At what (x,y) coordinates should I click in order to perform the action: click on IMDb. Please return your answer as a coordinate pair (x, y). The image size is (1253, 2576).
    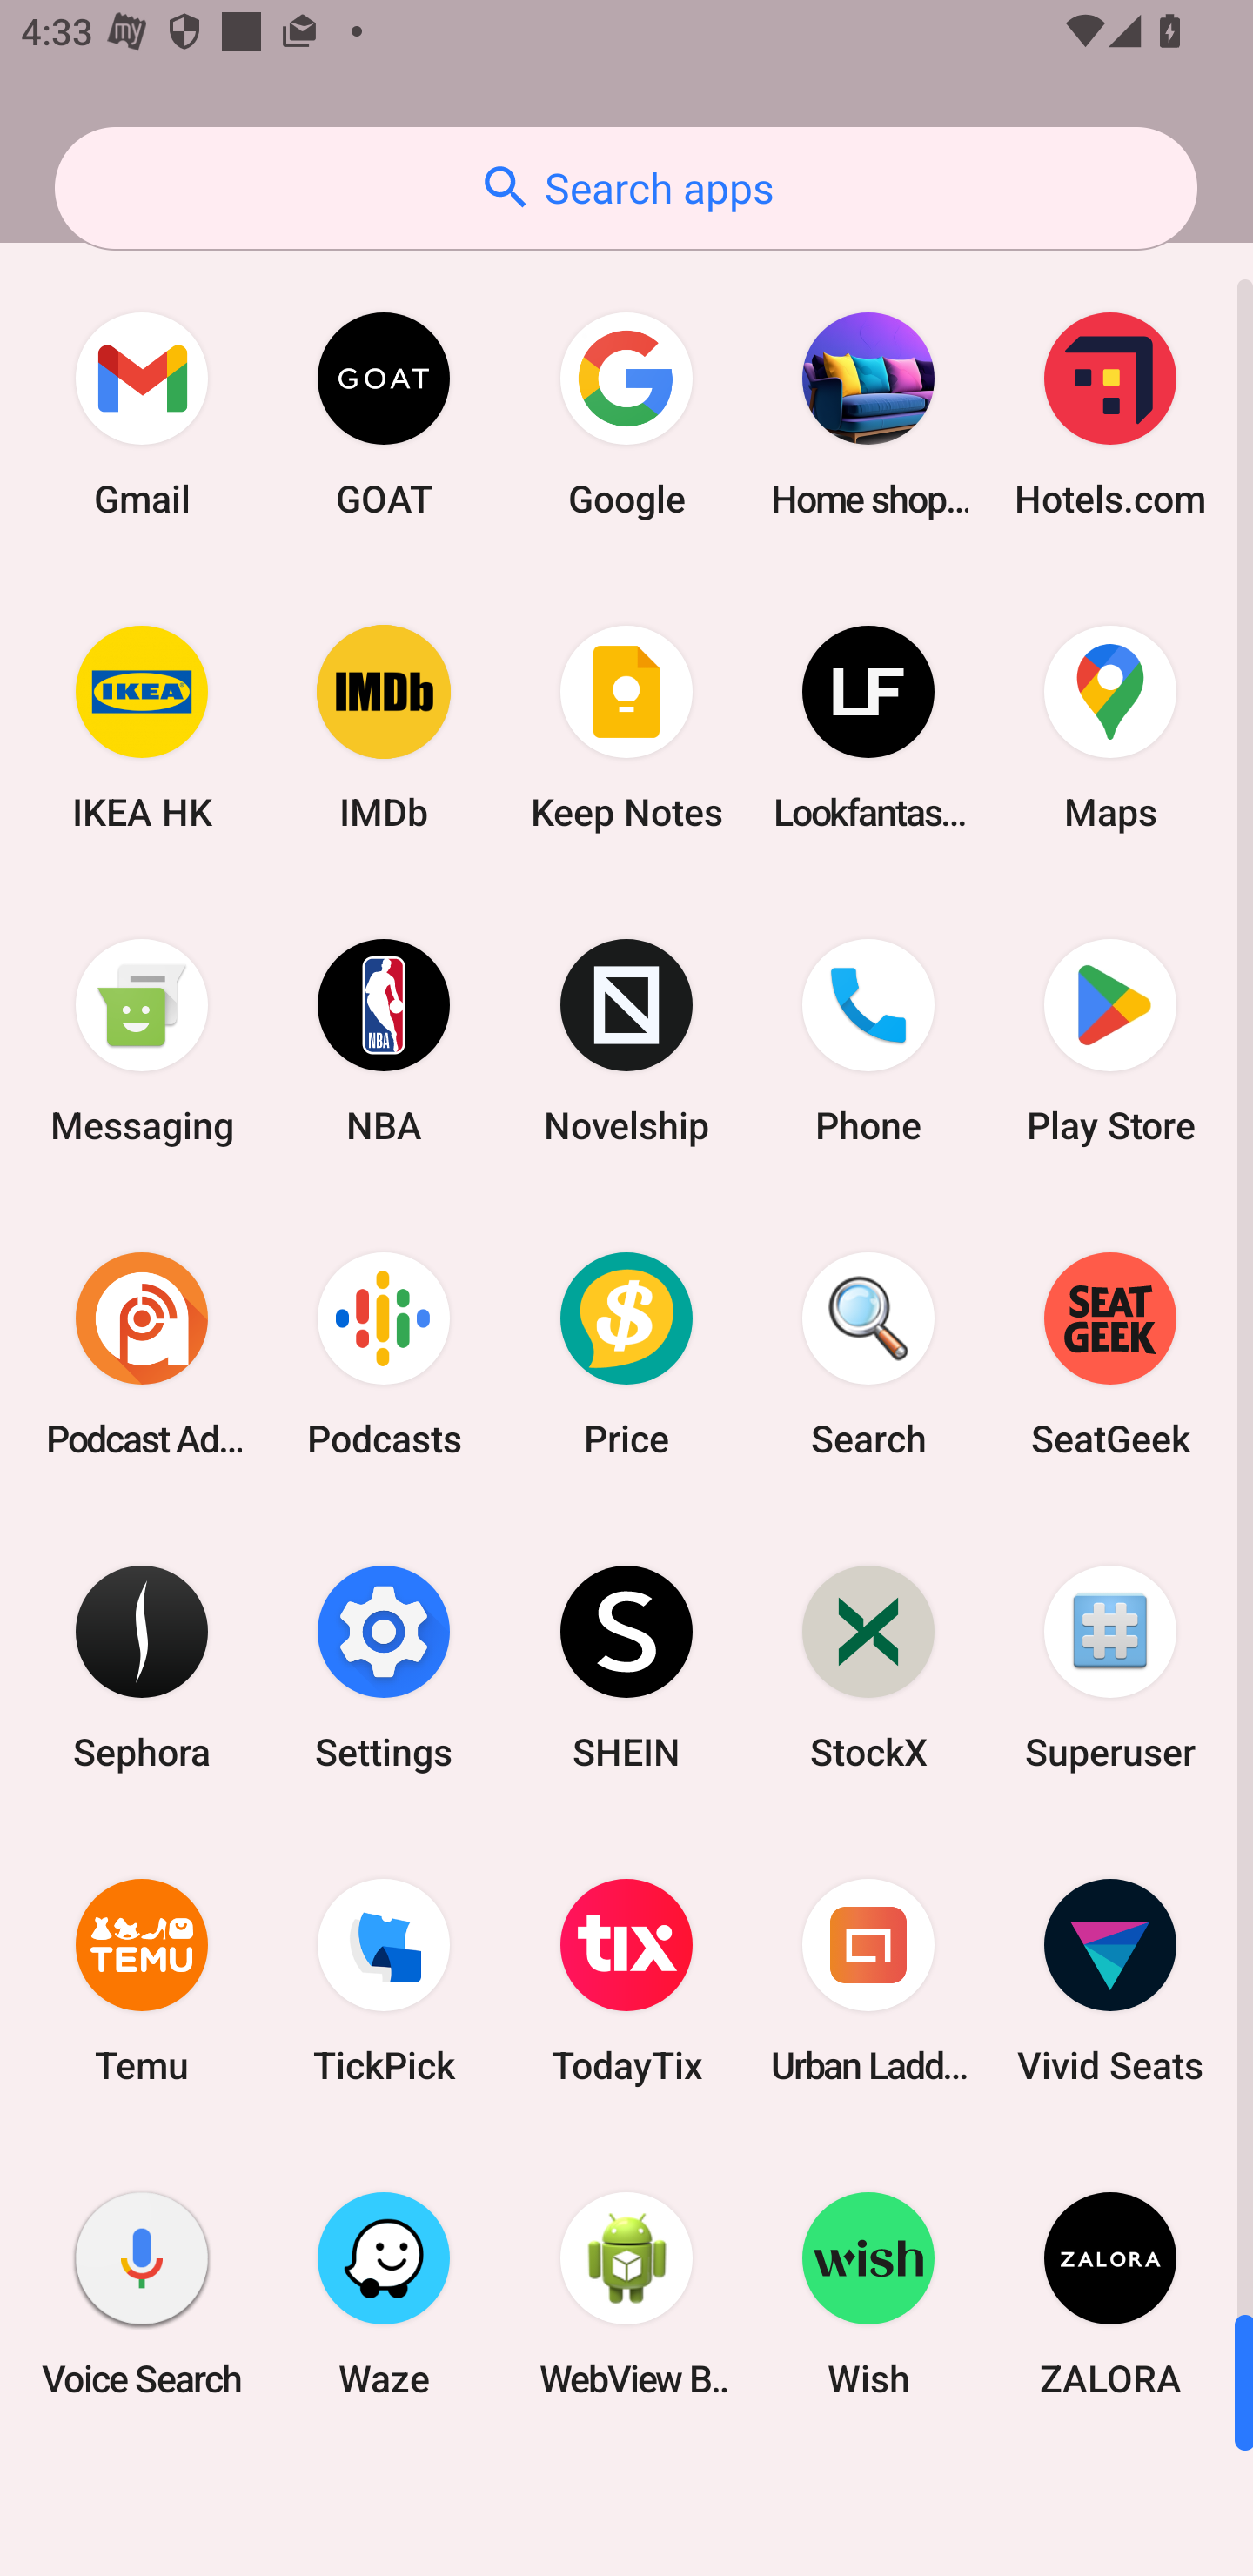
    Looking at the image, I should click on (384, 728).